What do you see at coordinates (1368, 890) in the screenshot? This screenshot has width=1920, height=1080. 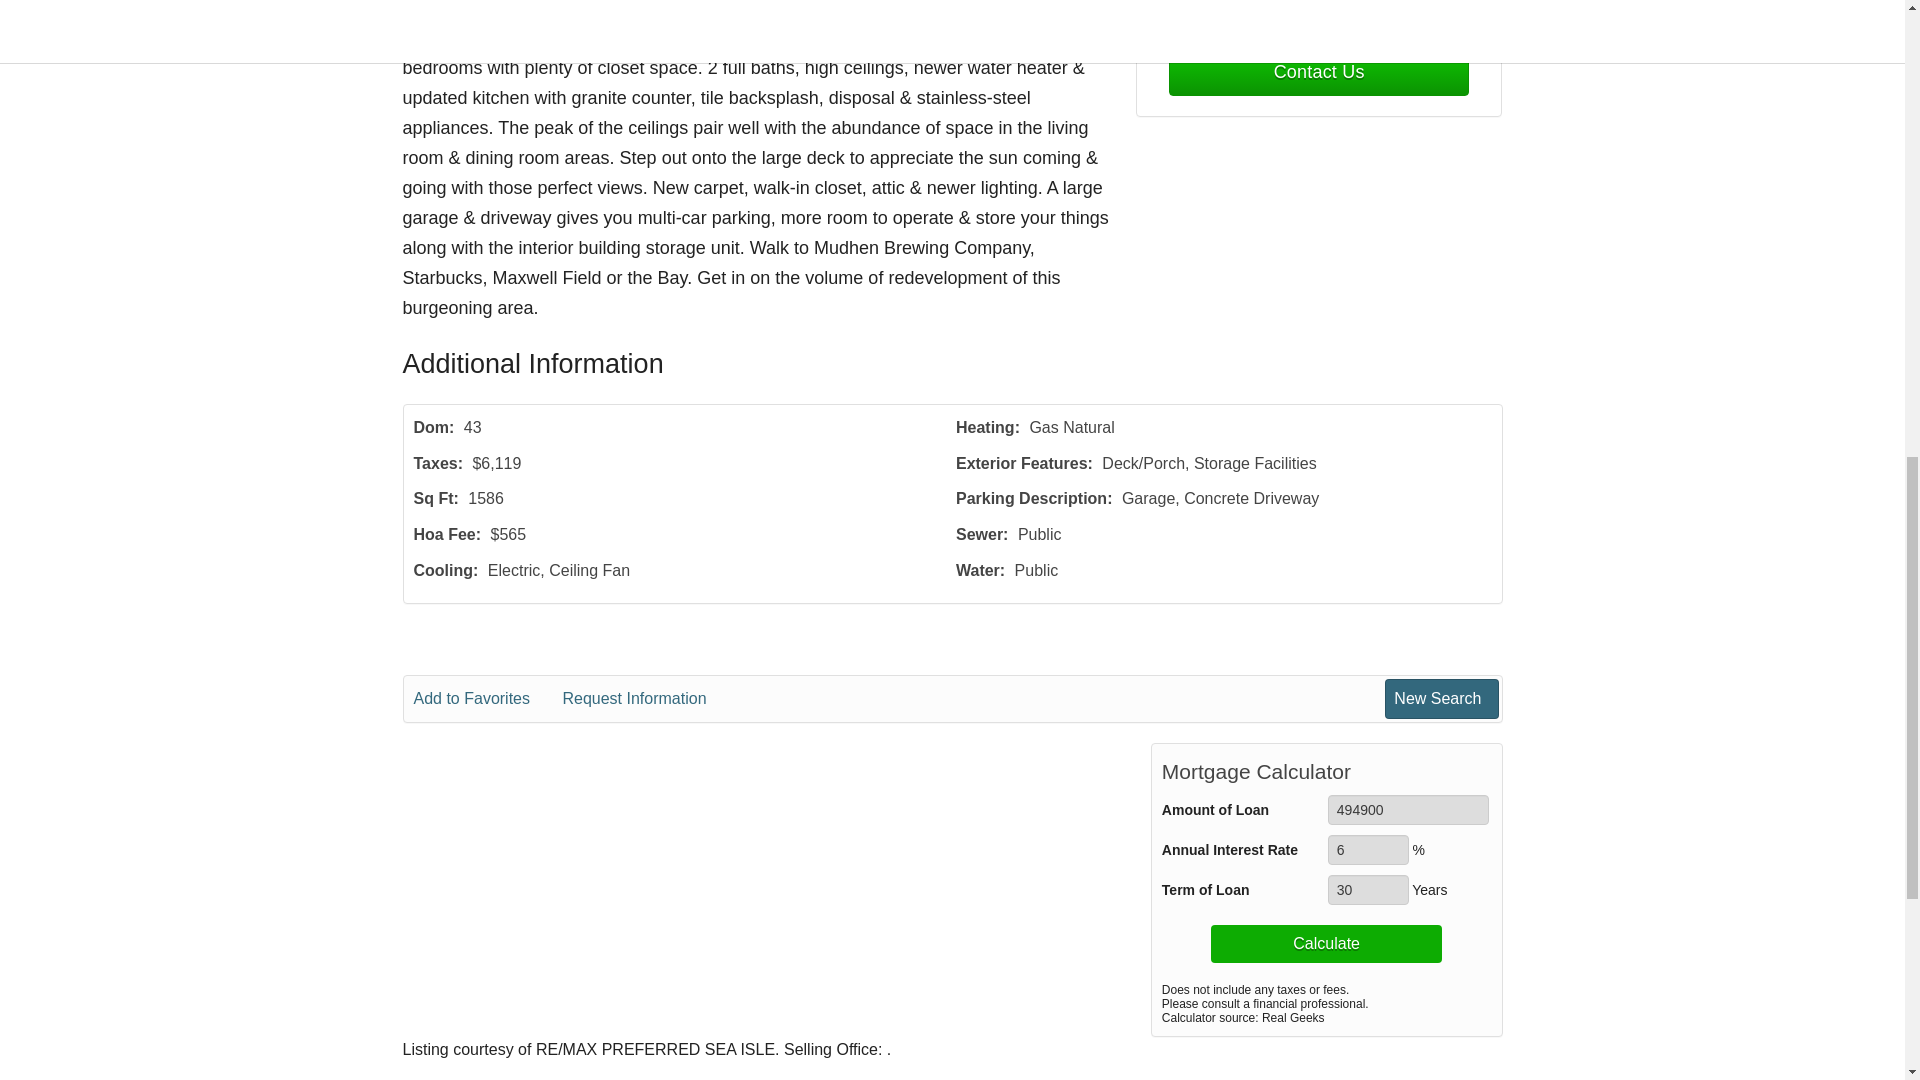 I see `30` at bounding box center [1368, 890].